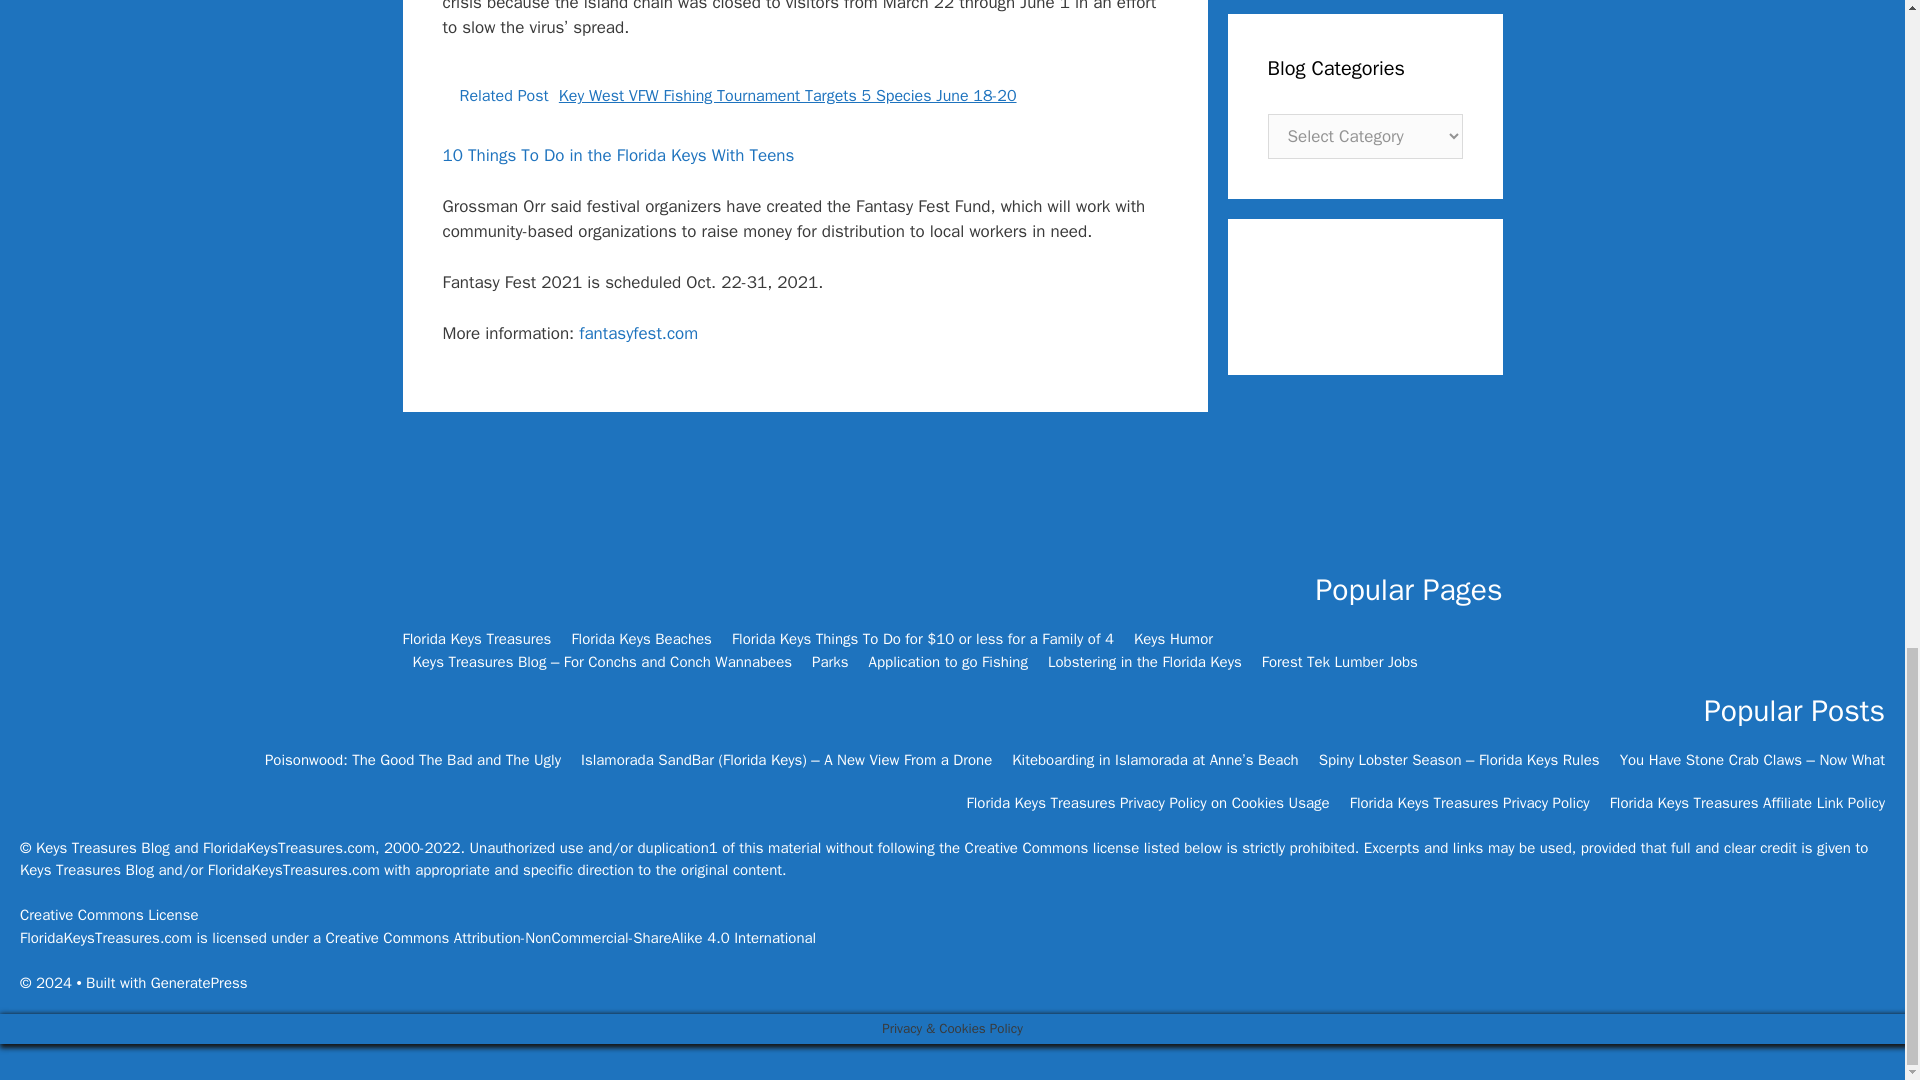 This screenshot has height=1080, width=1920. I want to click on Keys Humor, so click(1174, 638).